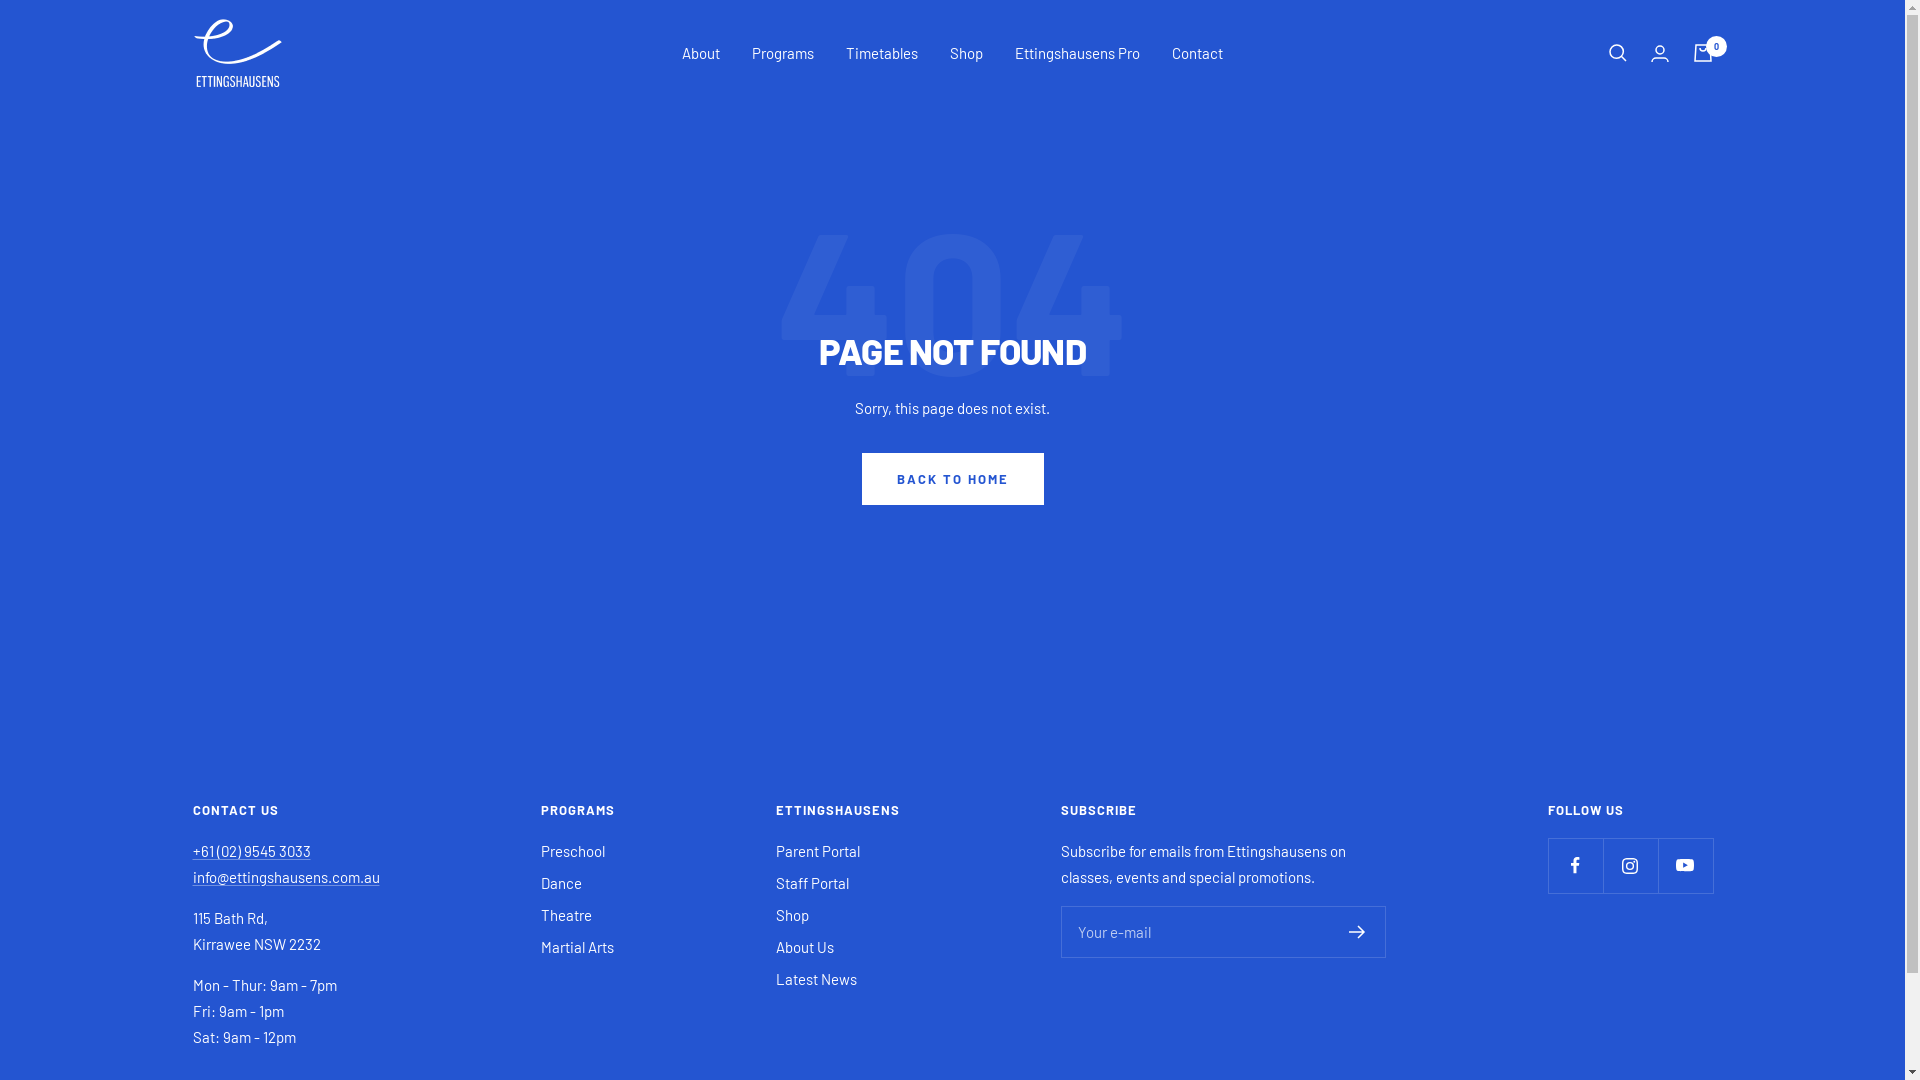  What do you see at coordinates (230, 183) in the screenshot?
I see `PEN` at bounding box center [230, 183].